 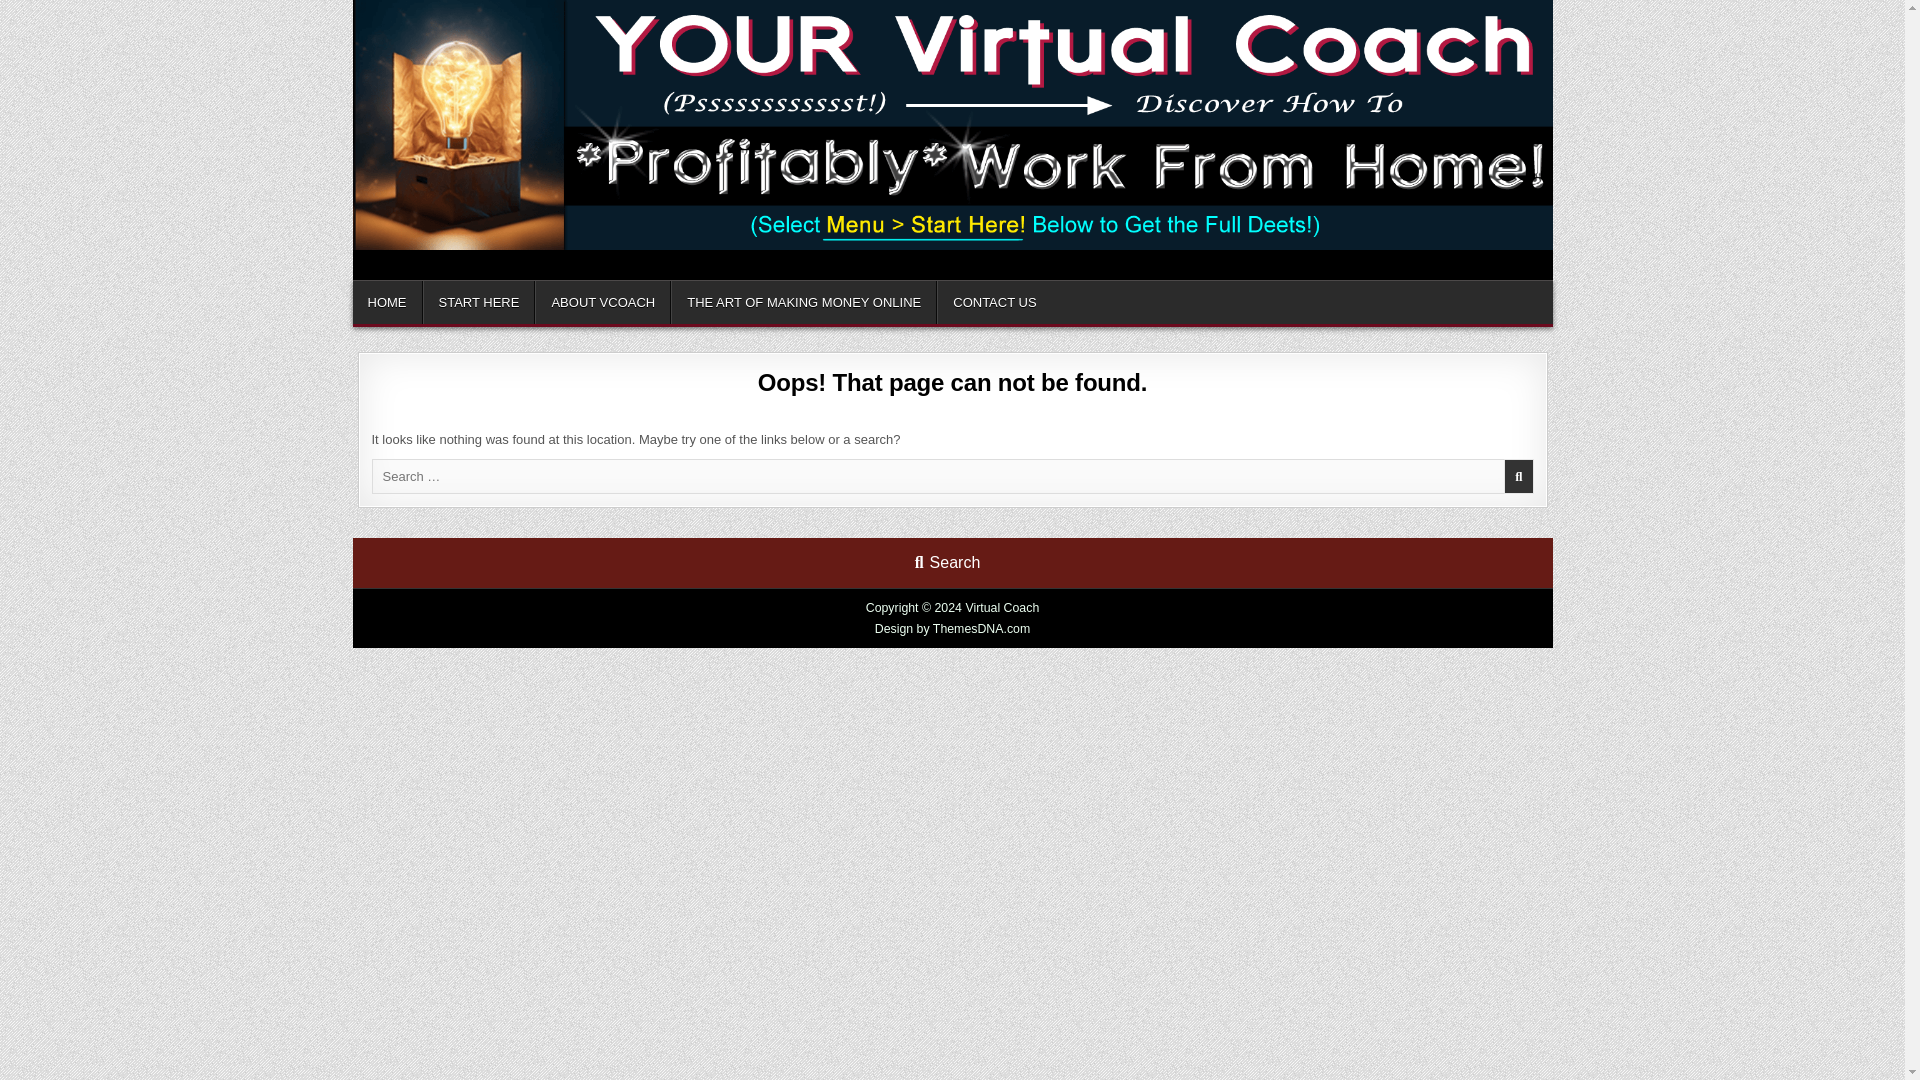 What do you see at coordinates (947, 562) in the screenshot?
I see `Search` at bounding box center [947, 562].